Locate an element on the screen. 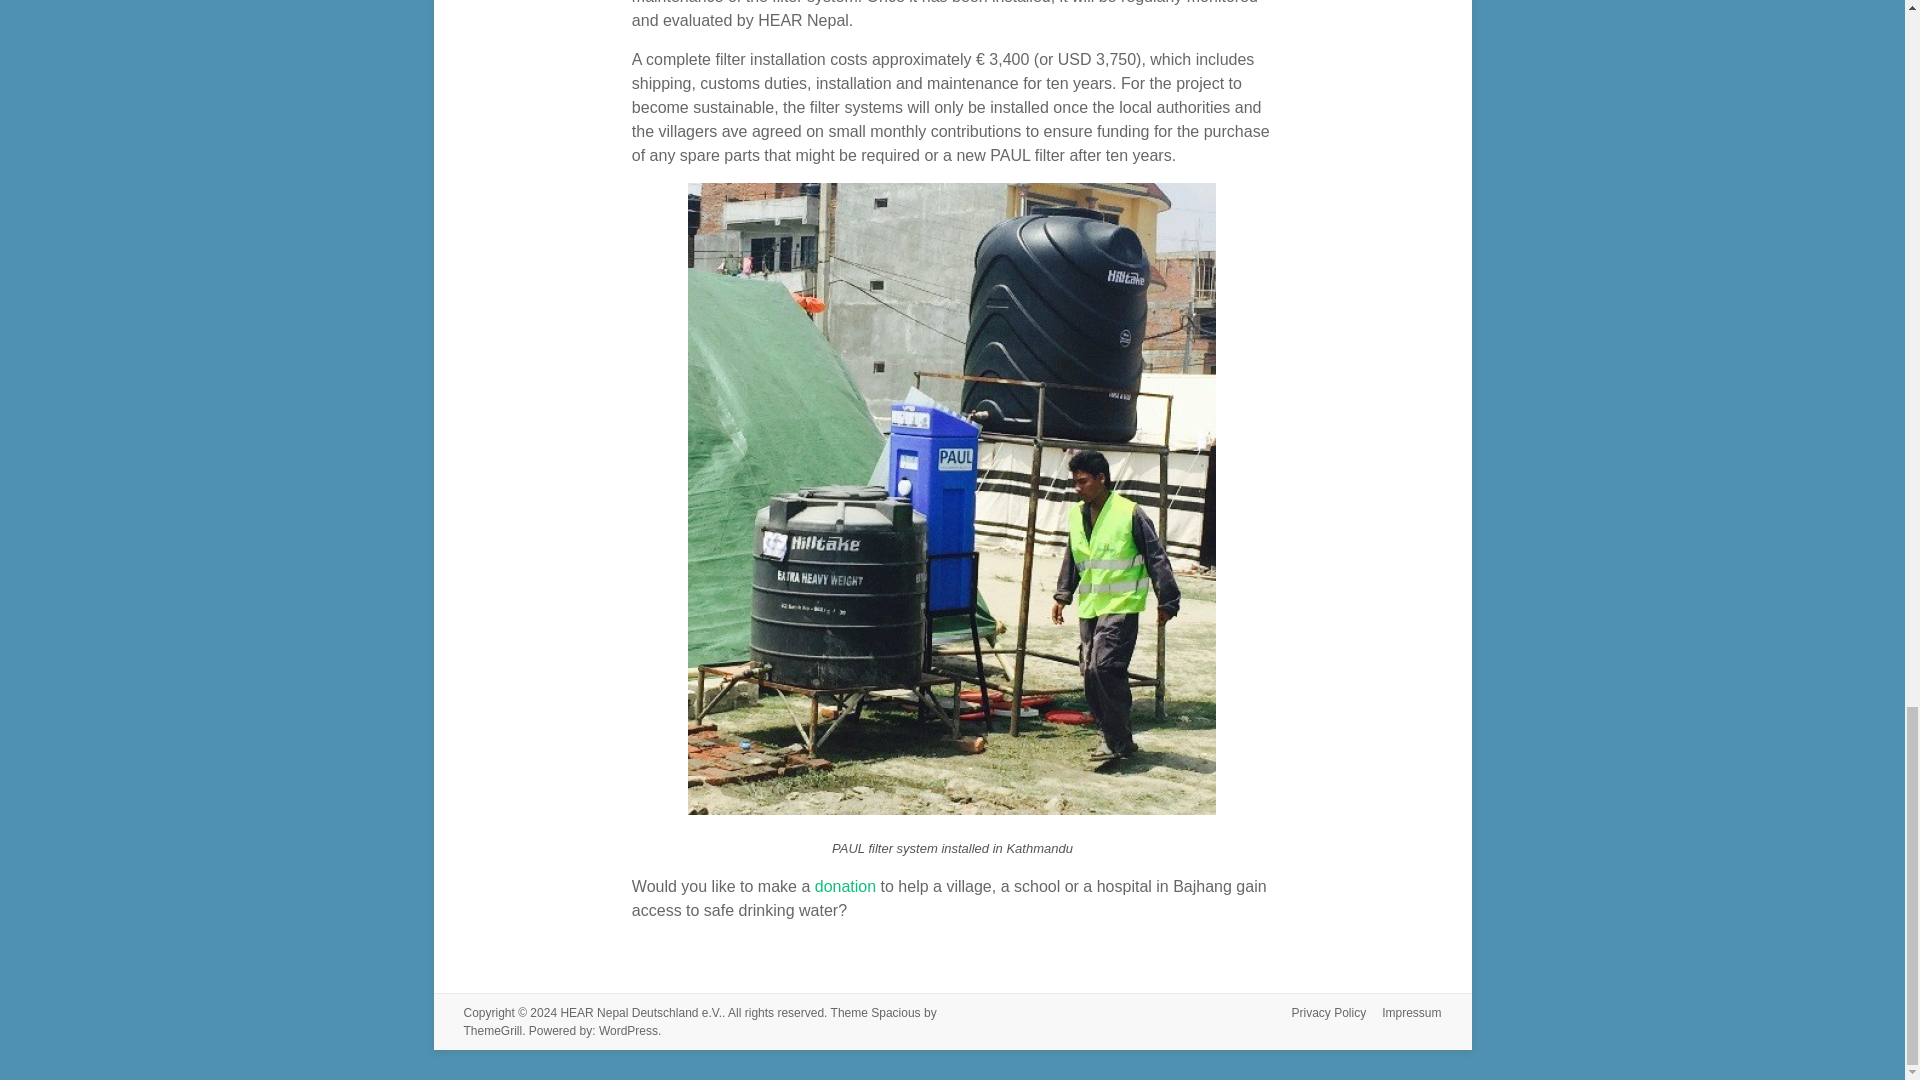 The width and height of the screenshot is (1920, 1080). Spacious is located at coordinates (895, 1012).